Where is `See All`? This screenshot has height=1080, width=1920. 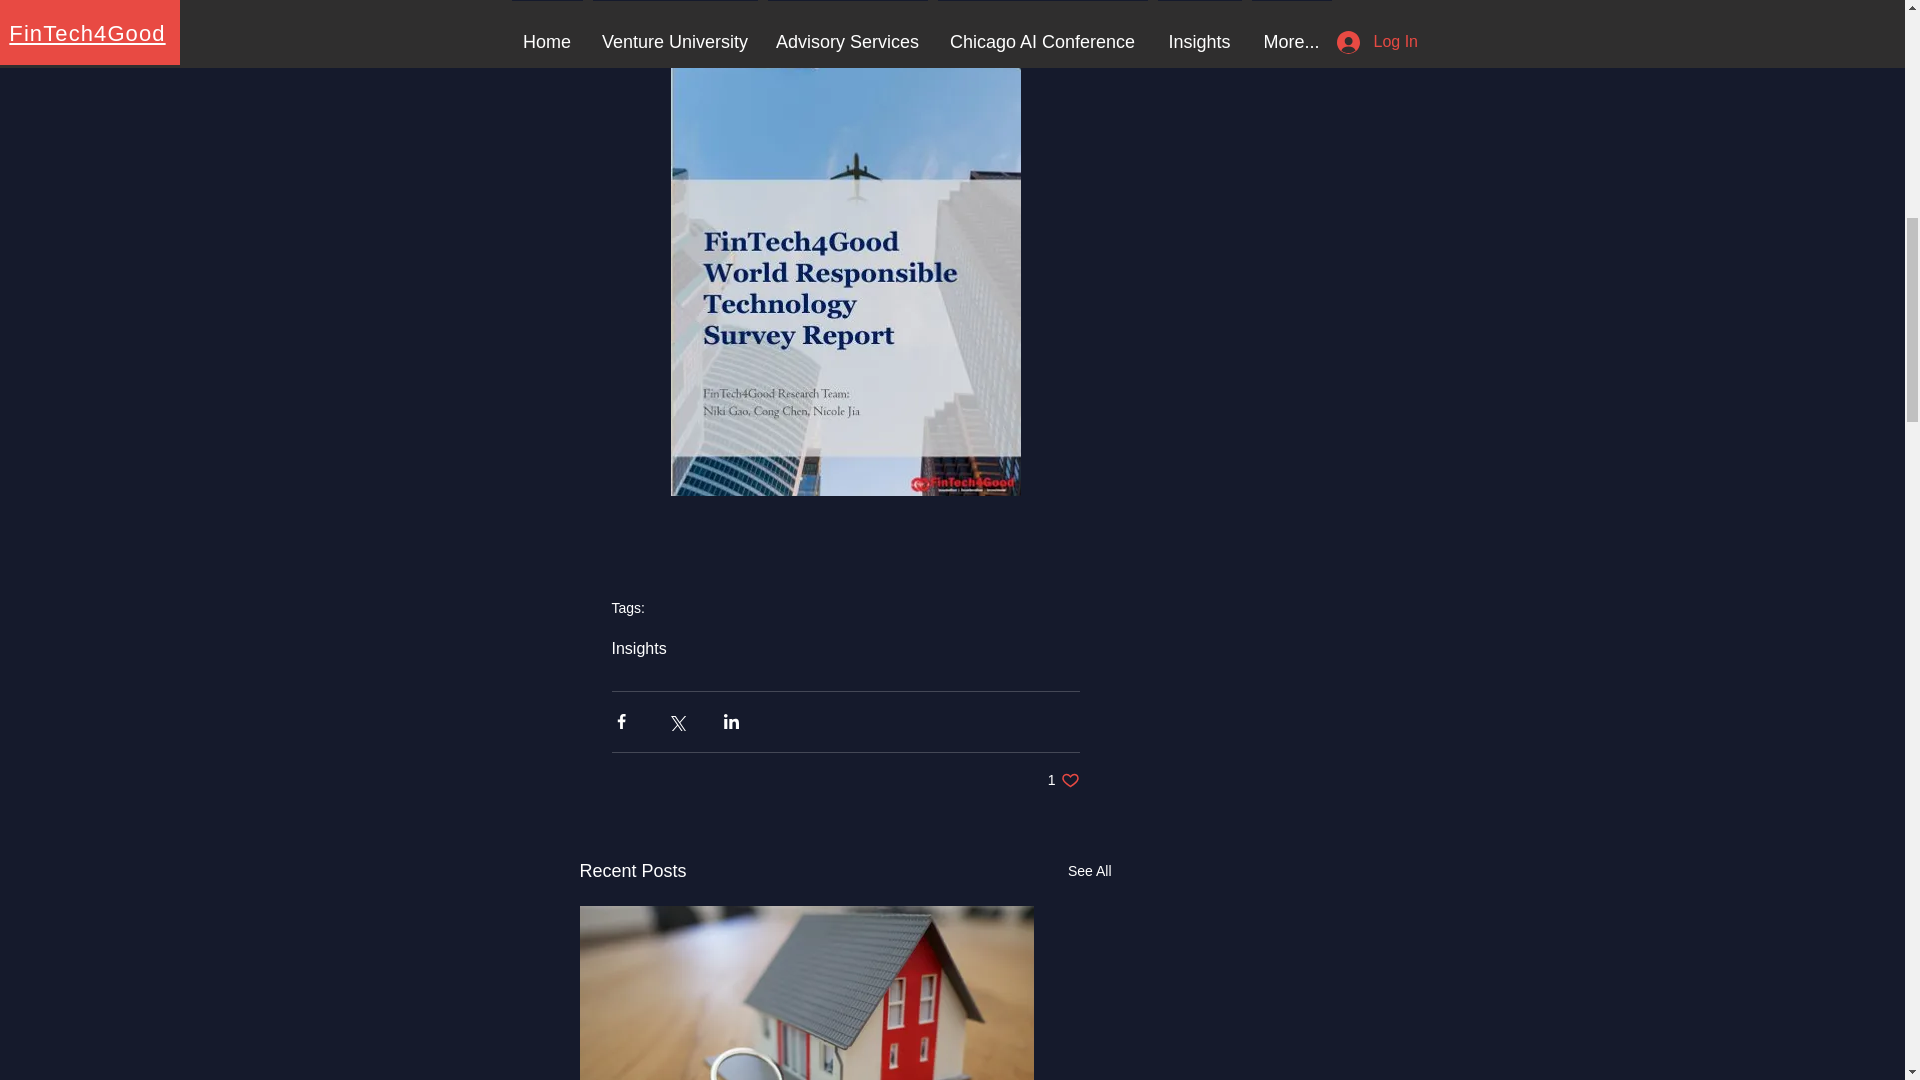 See All is located at coordinates (1089, 871).